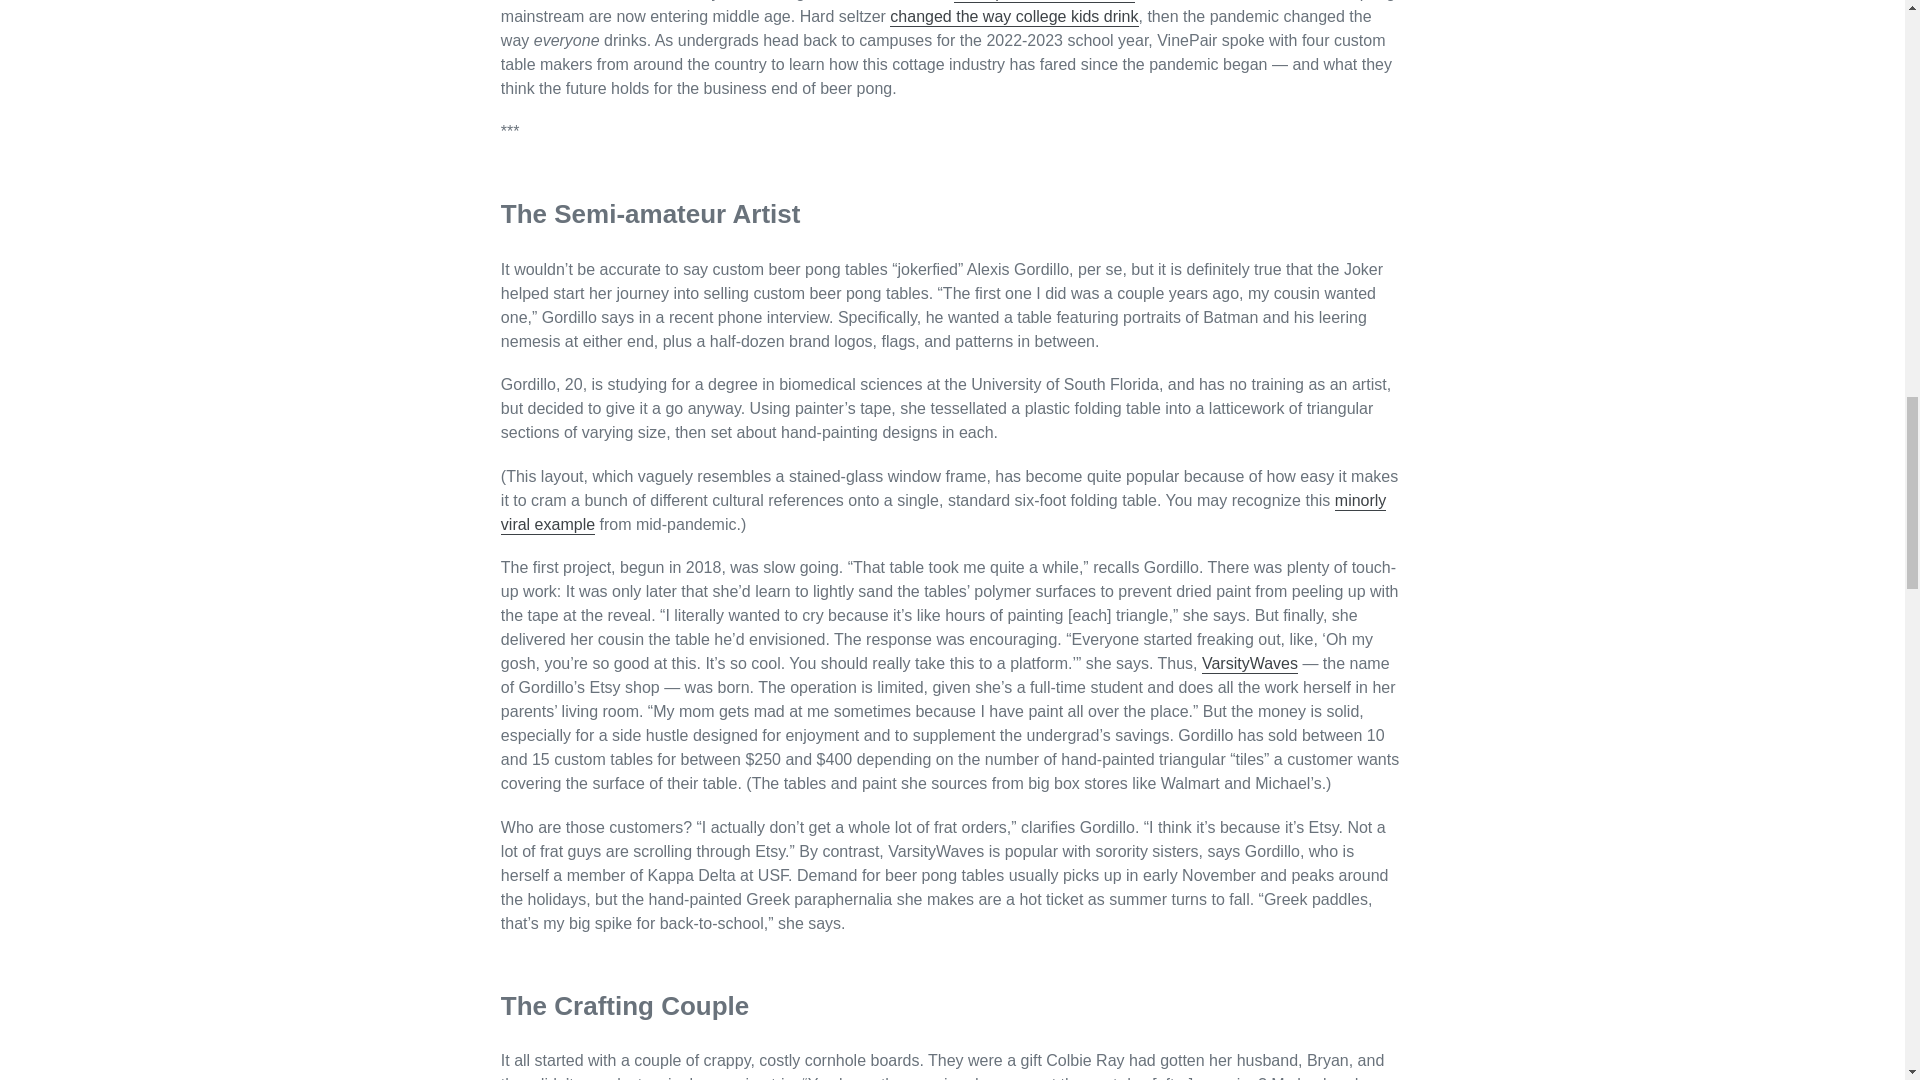 The image size is (1920, 1080). I want to click on indecipherable viral chum, so click(1044, 2).